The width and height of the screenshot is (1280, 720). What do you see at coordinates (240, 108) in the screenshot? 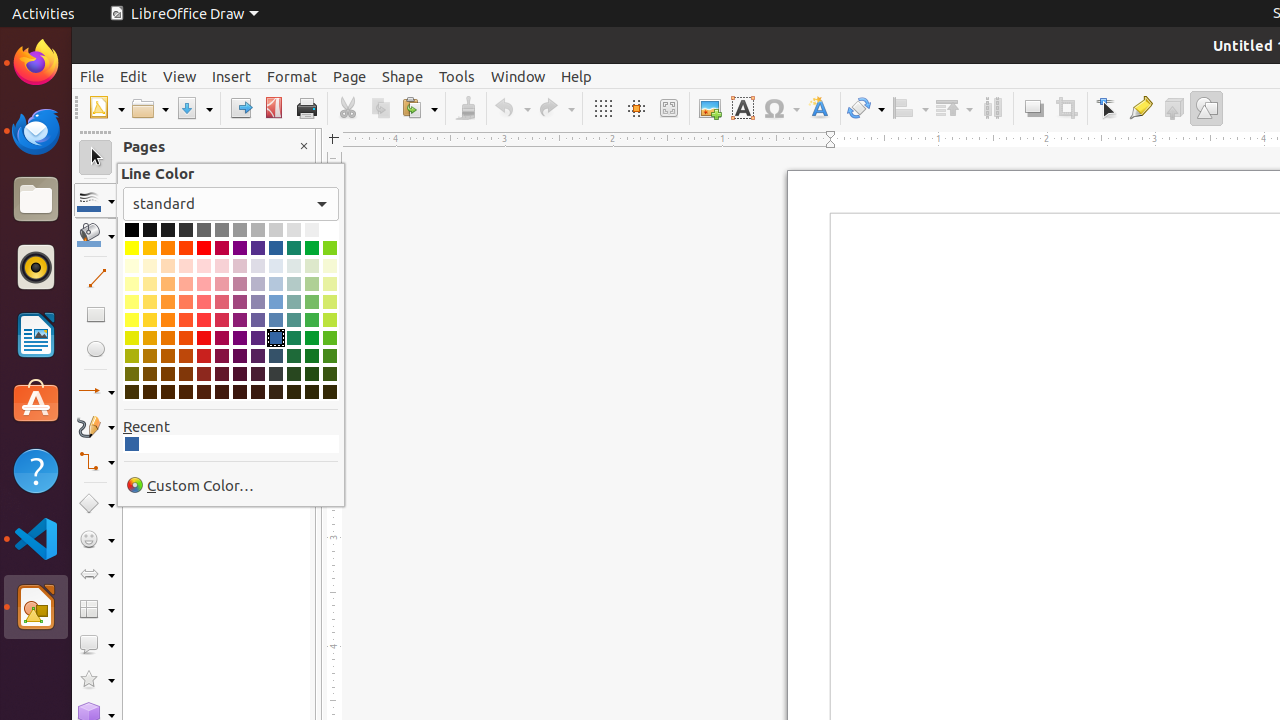
I see `Export` at bounding box center [240, 108].